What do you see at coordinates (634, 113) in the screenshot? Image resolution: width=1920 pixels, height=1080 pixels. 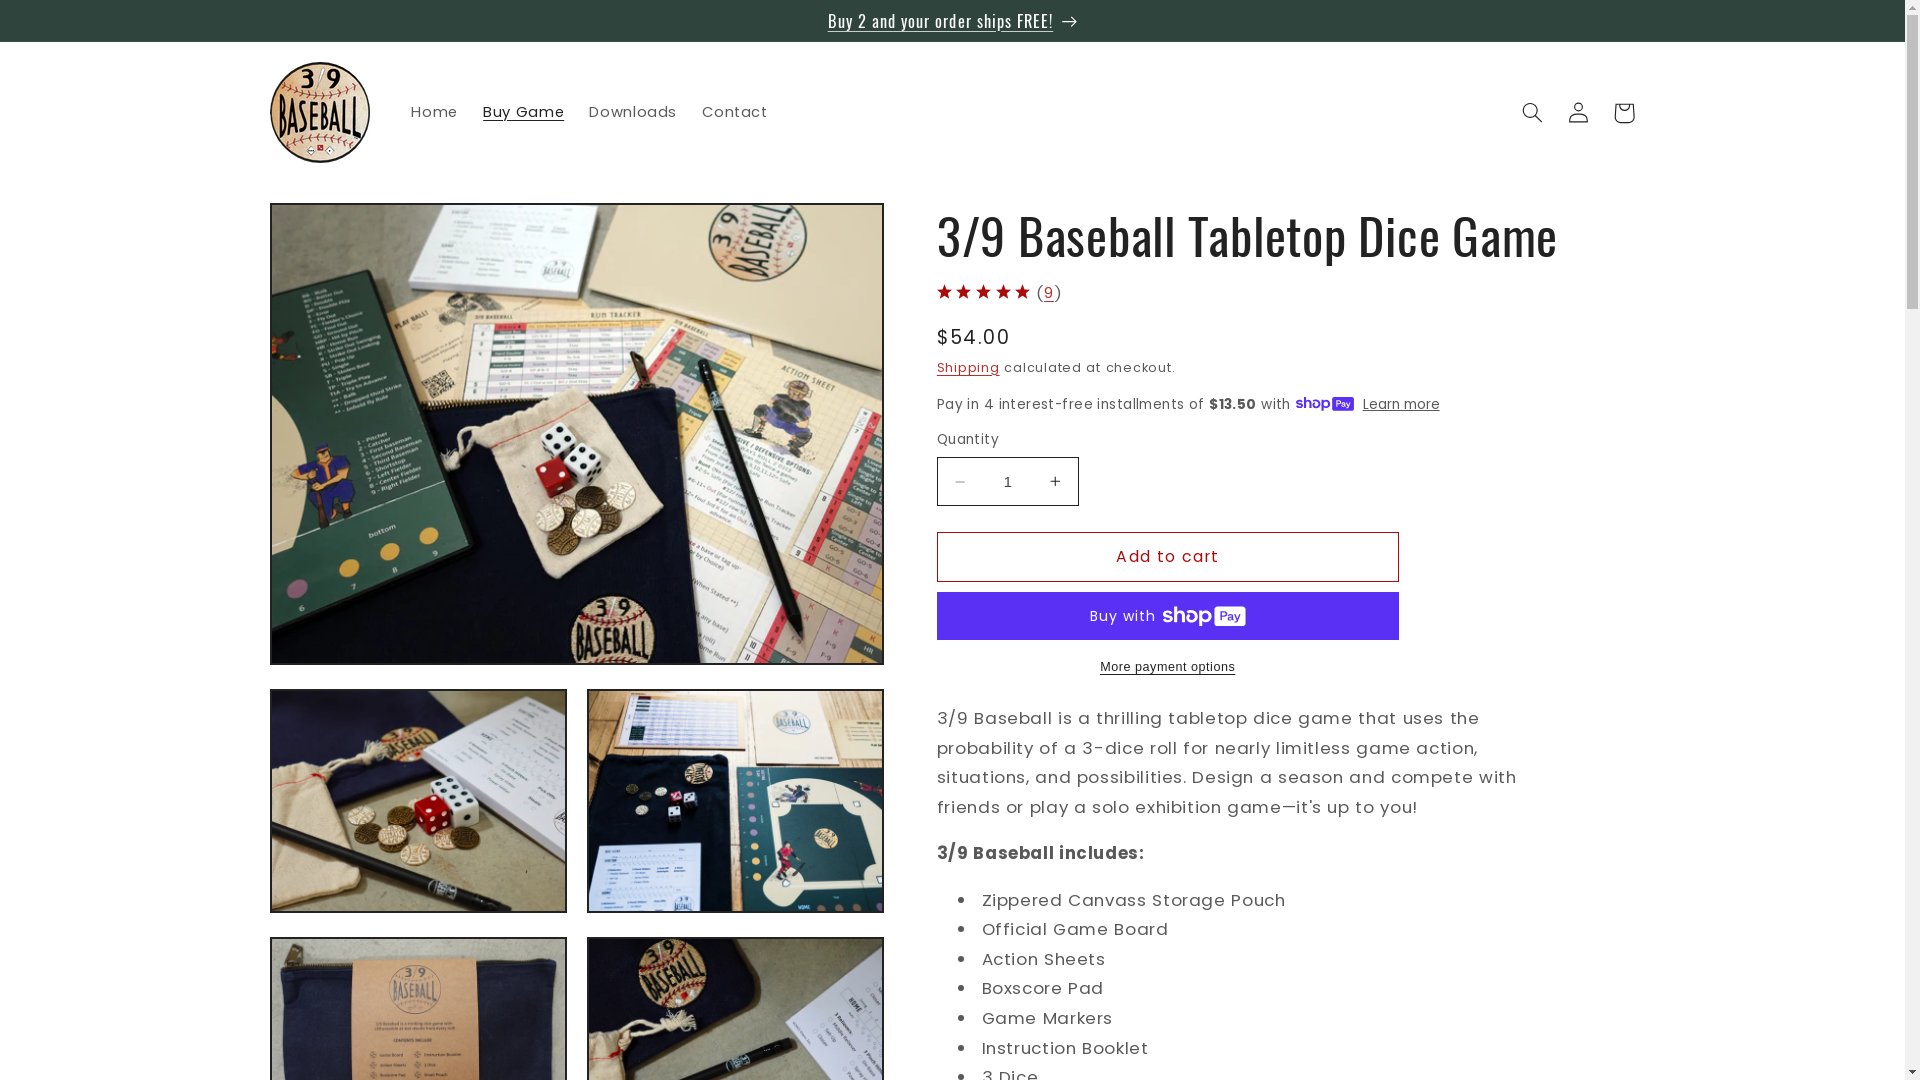 I see `Downloads` at bounding box center [634, 113].